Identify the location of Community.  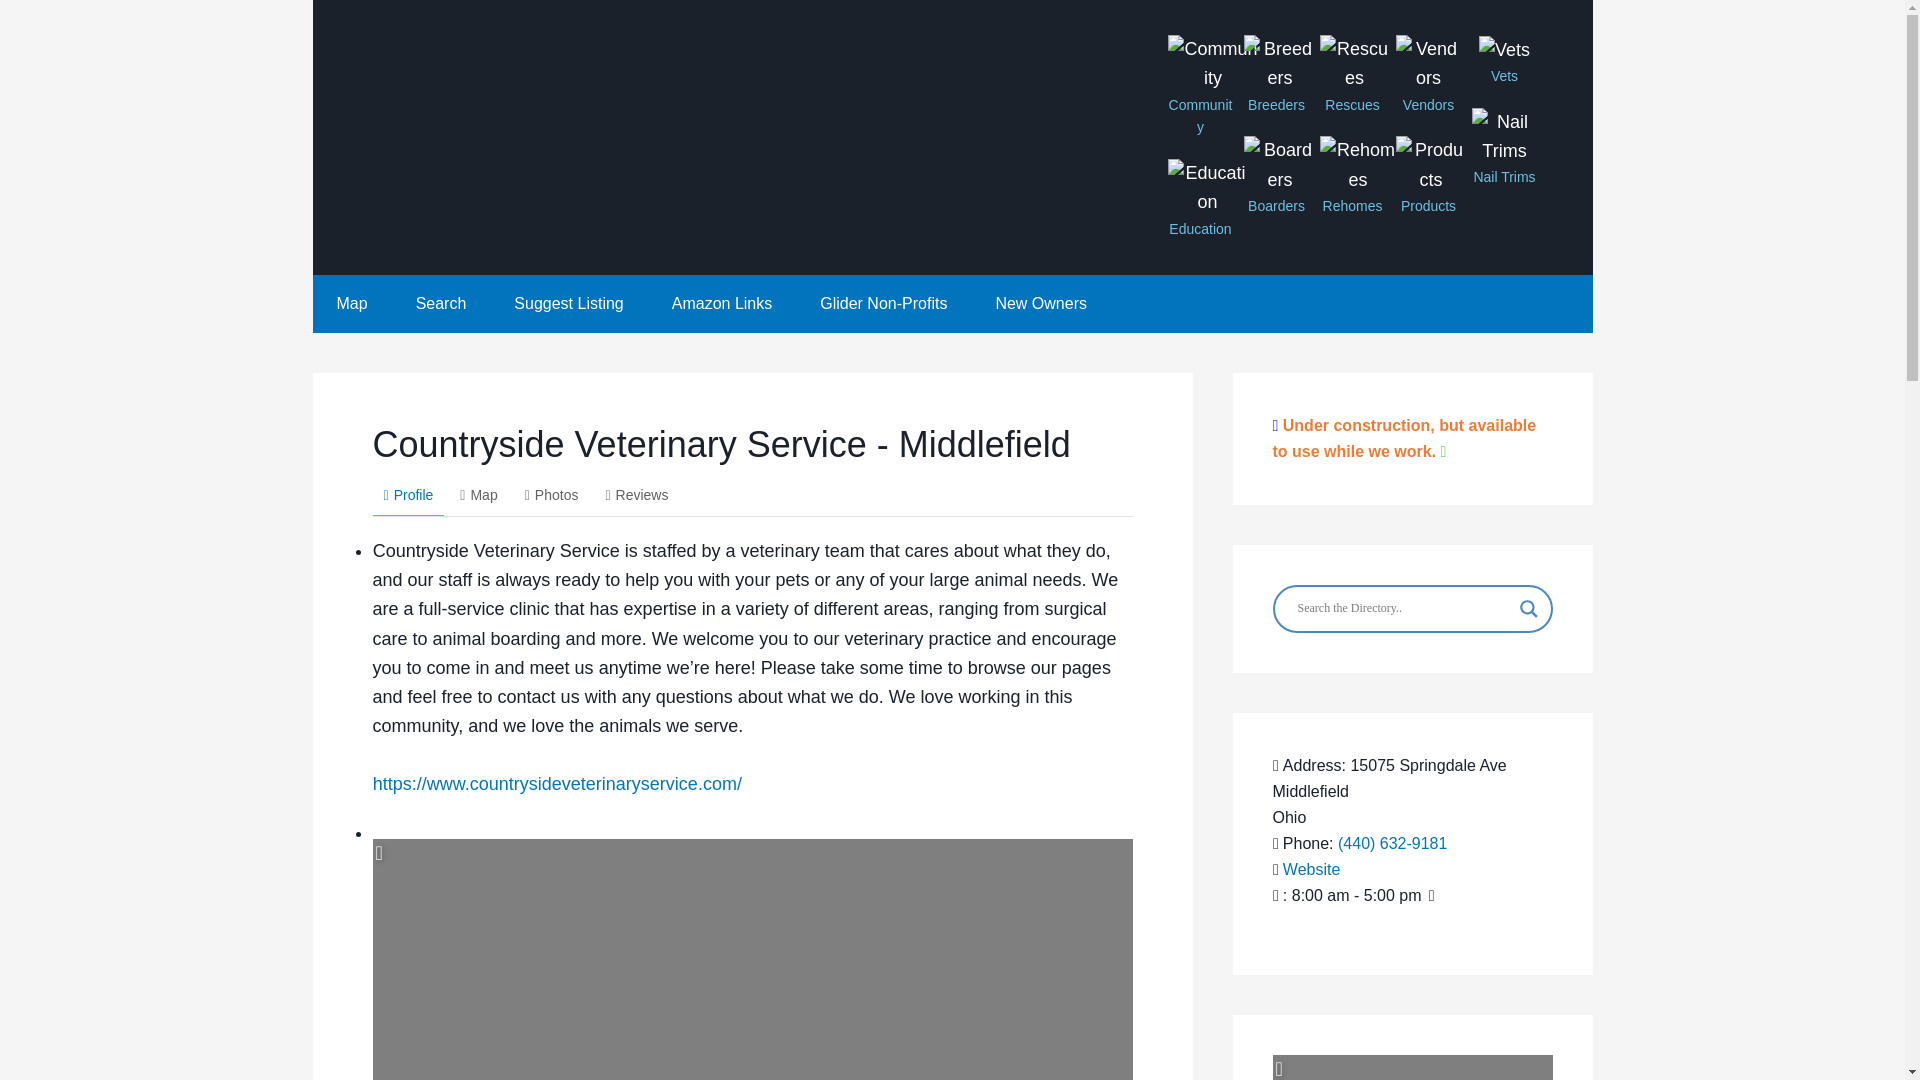
(1213, 64).